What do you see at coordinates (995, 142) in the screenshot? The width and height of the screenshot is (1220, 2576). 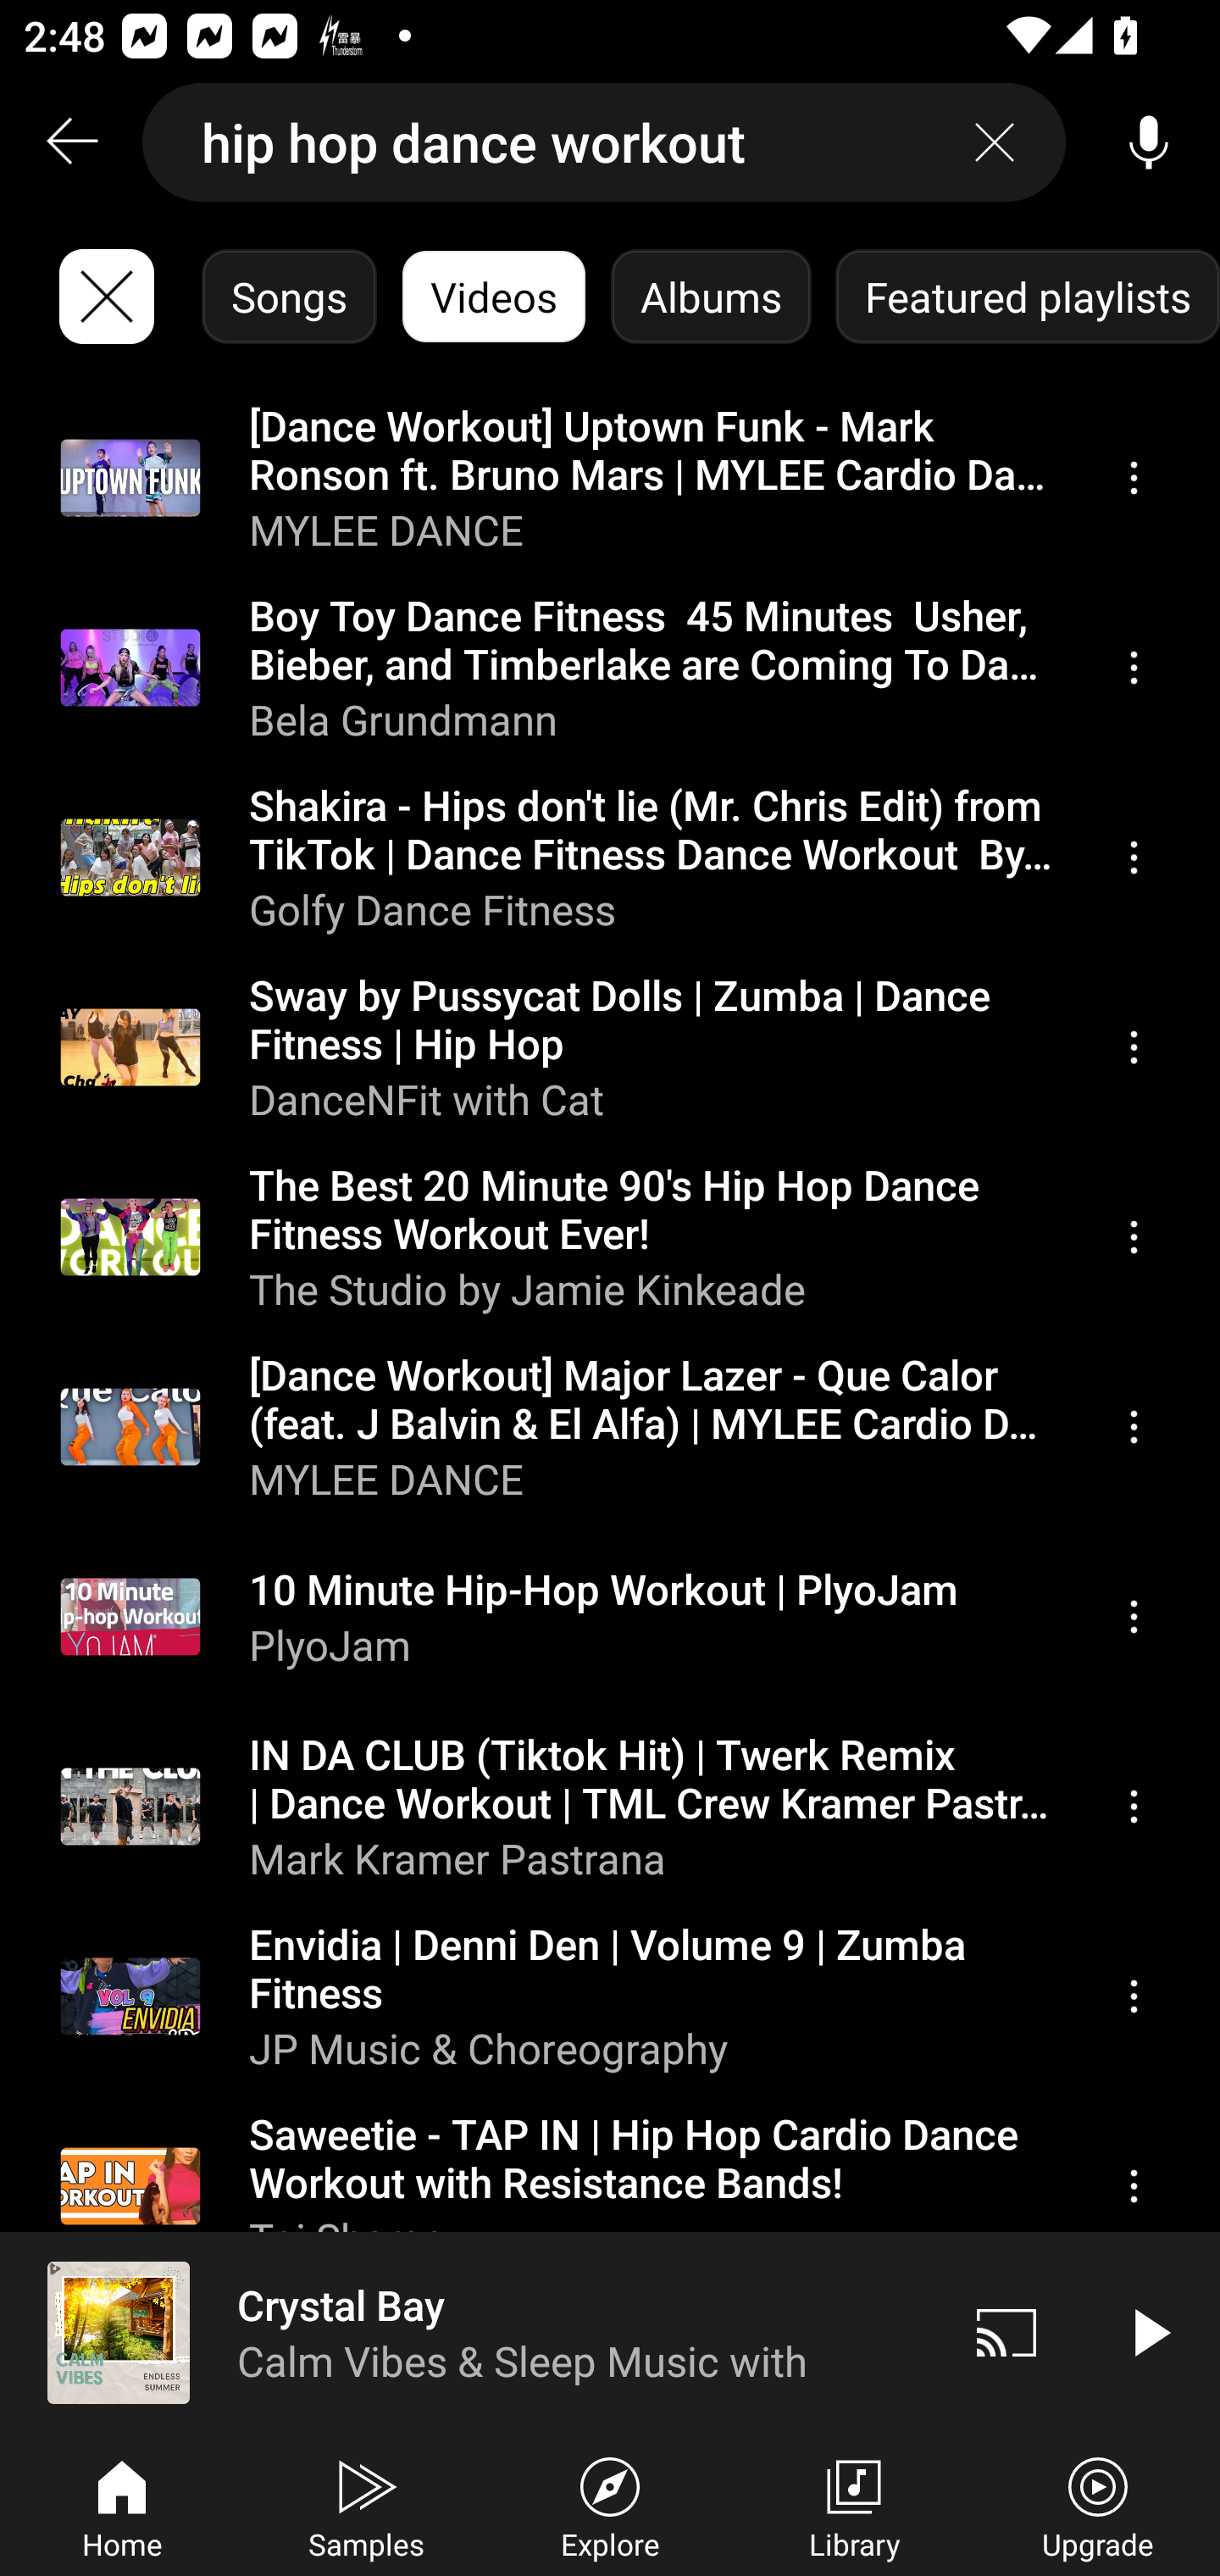 I see `Clear search` at bounding box center [995, 142].